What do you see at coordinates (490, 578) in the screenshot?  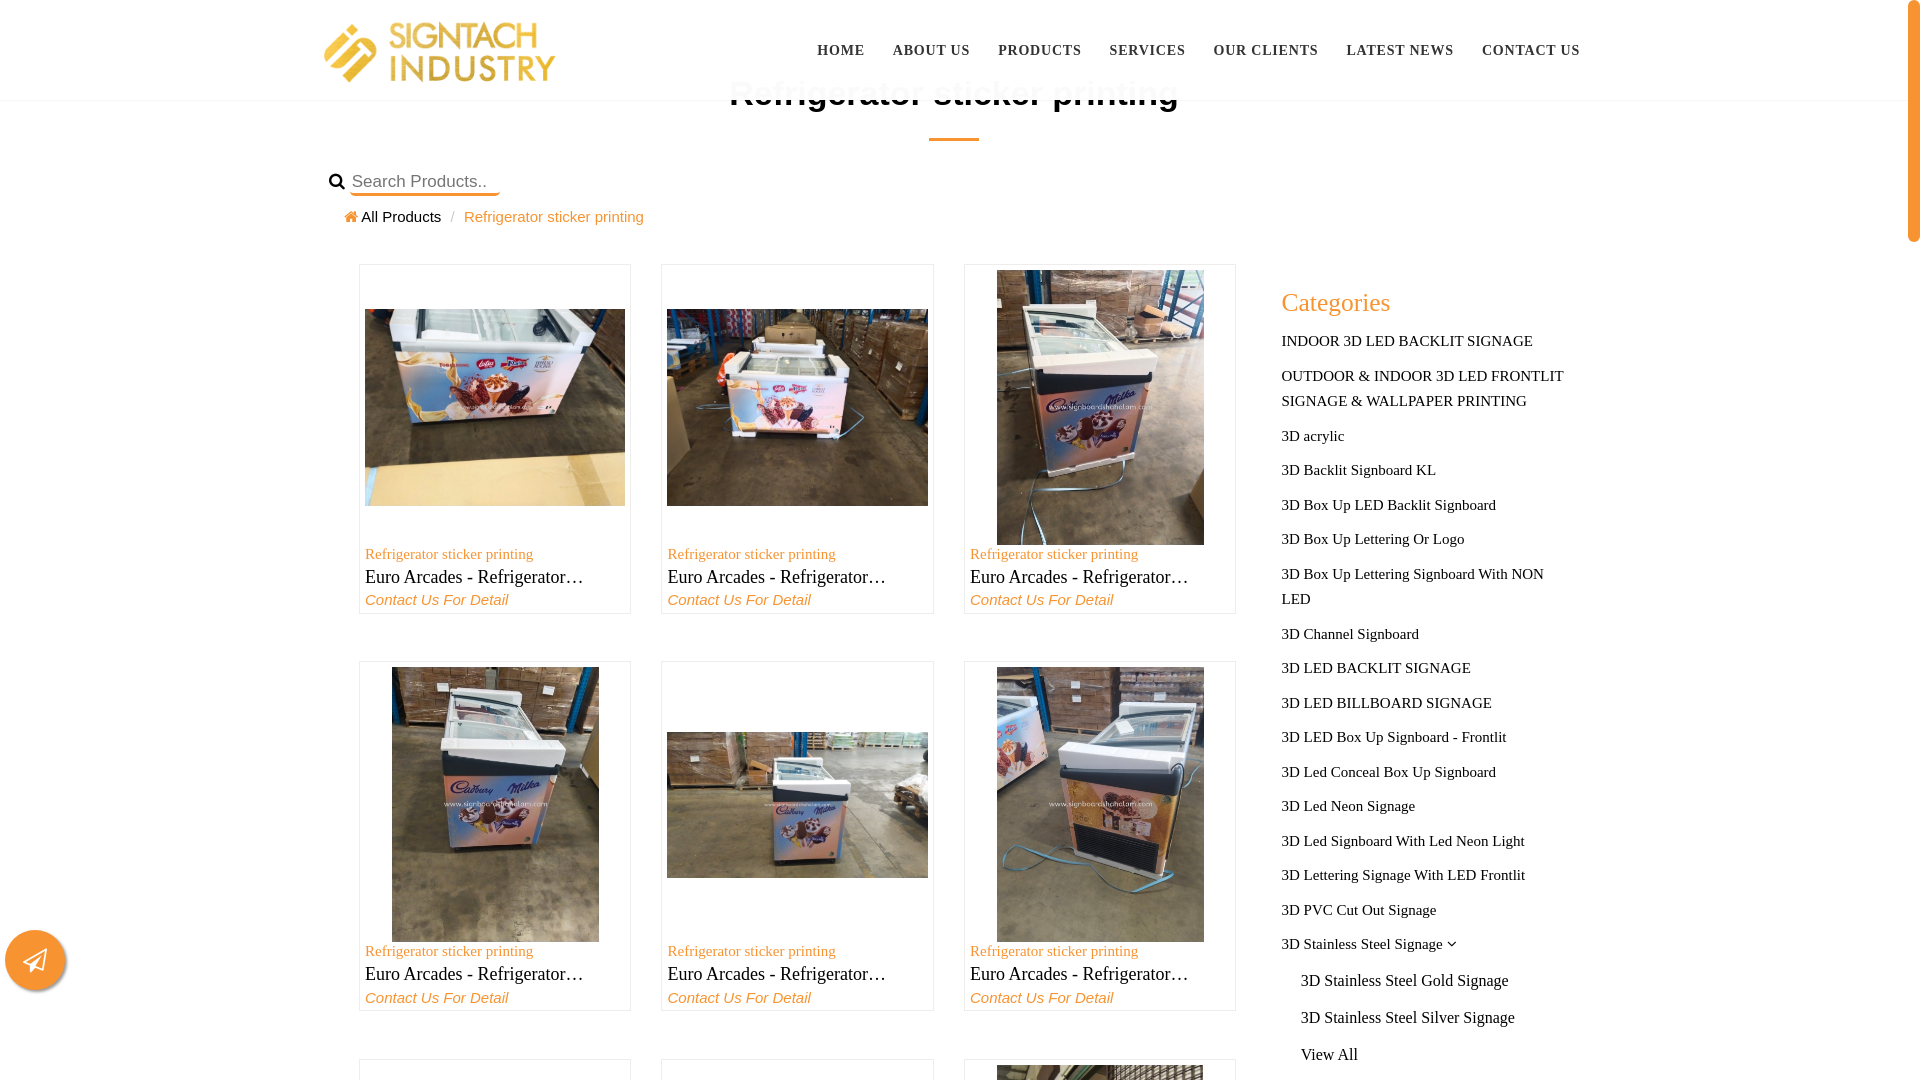 I see `Euro Arcades - Refrigerator Sticker` at bounding box center [490, 578].